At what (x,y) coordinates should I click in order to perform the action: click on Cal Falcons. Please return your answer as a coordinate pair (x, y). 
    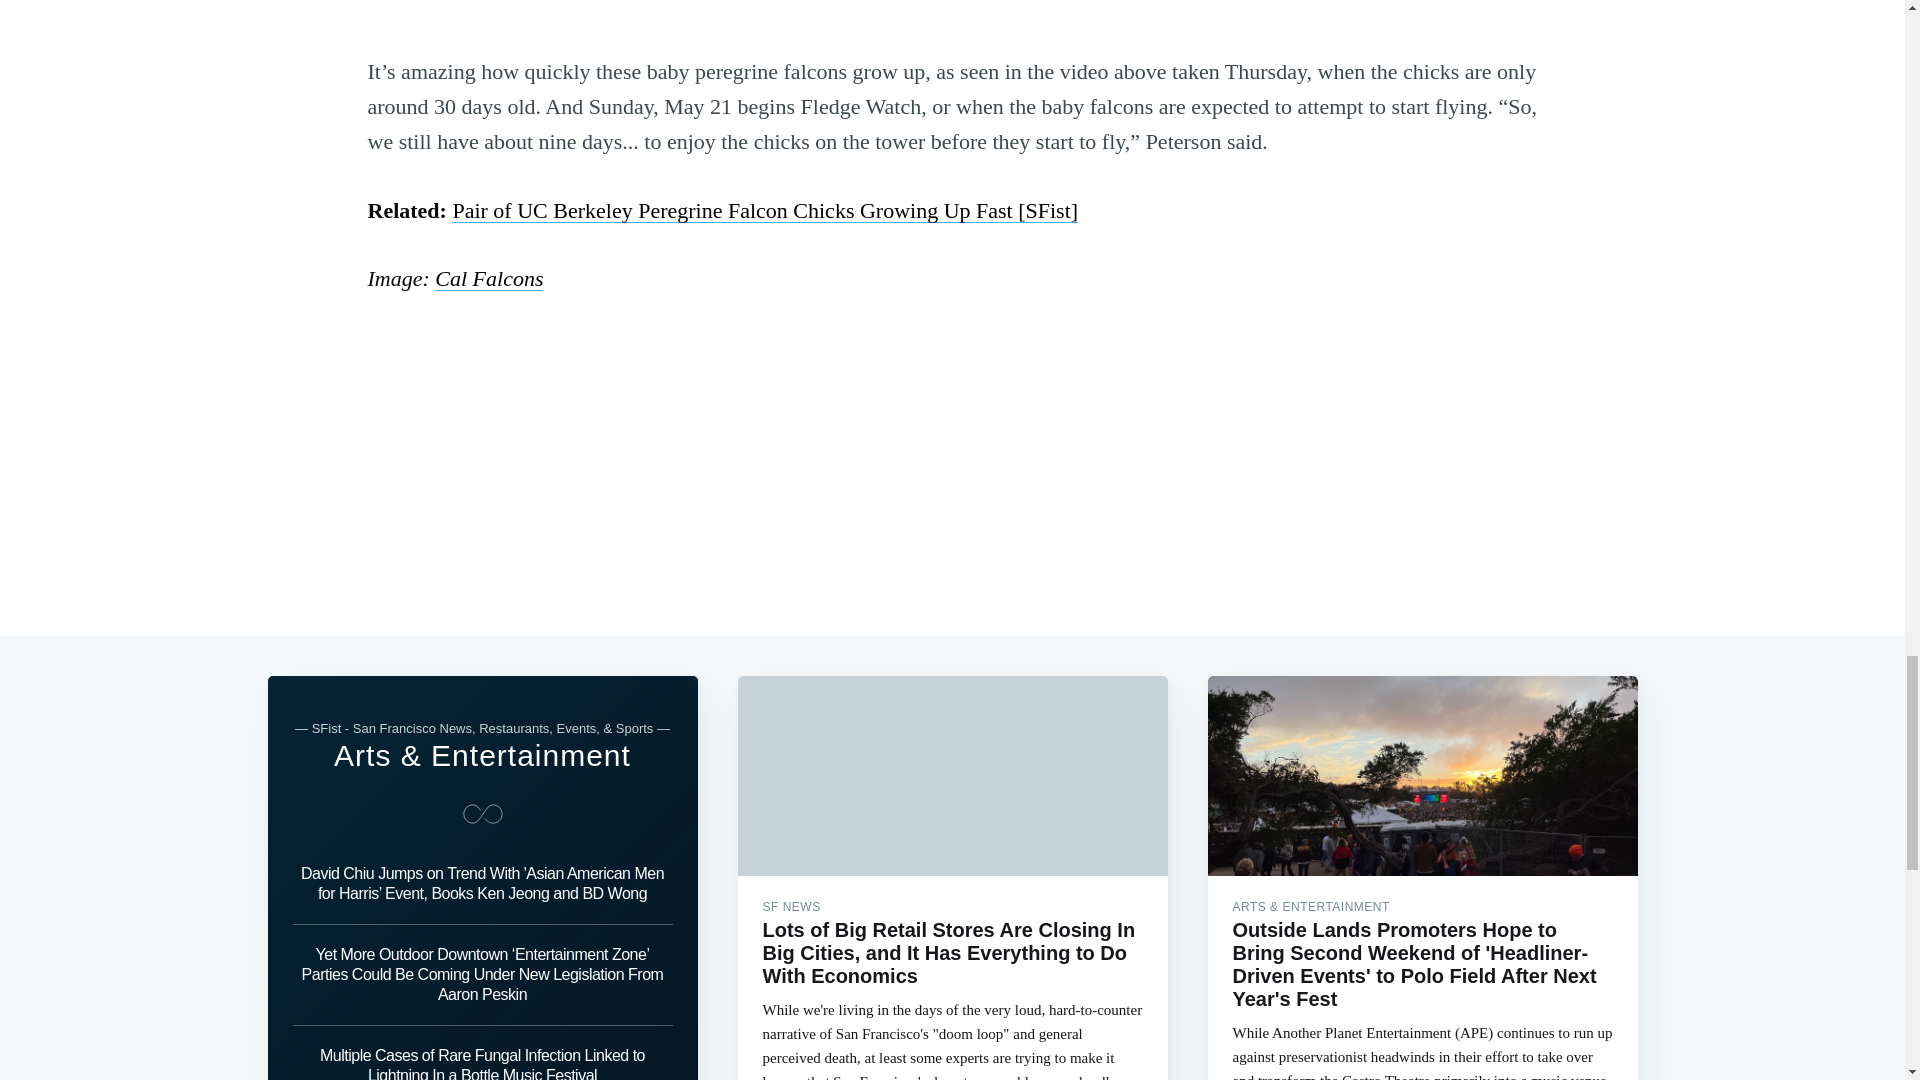
    Looking at the image, I should click on (489, 278).